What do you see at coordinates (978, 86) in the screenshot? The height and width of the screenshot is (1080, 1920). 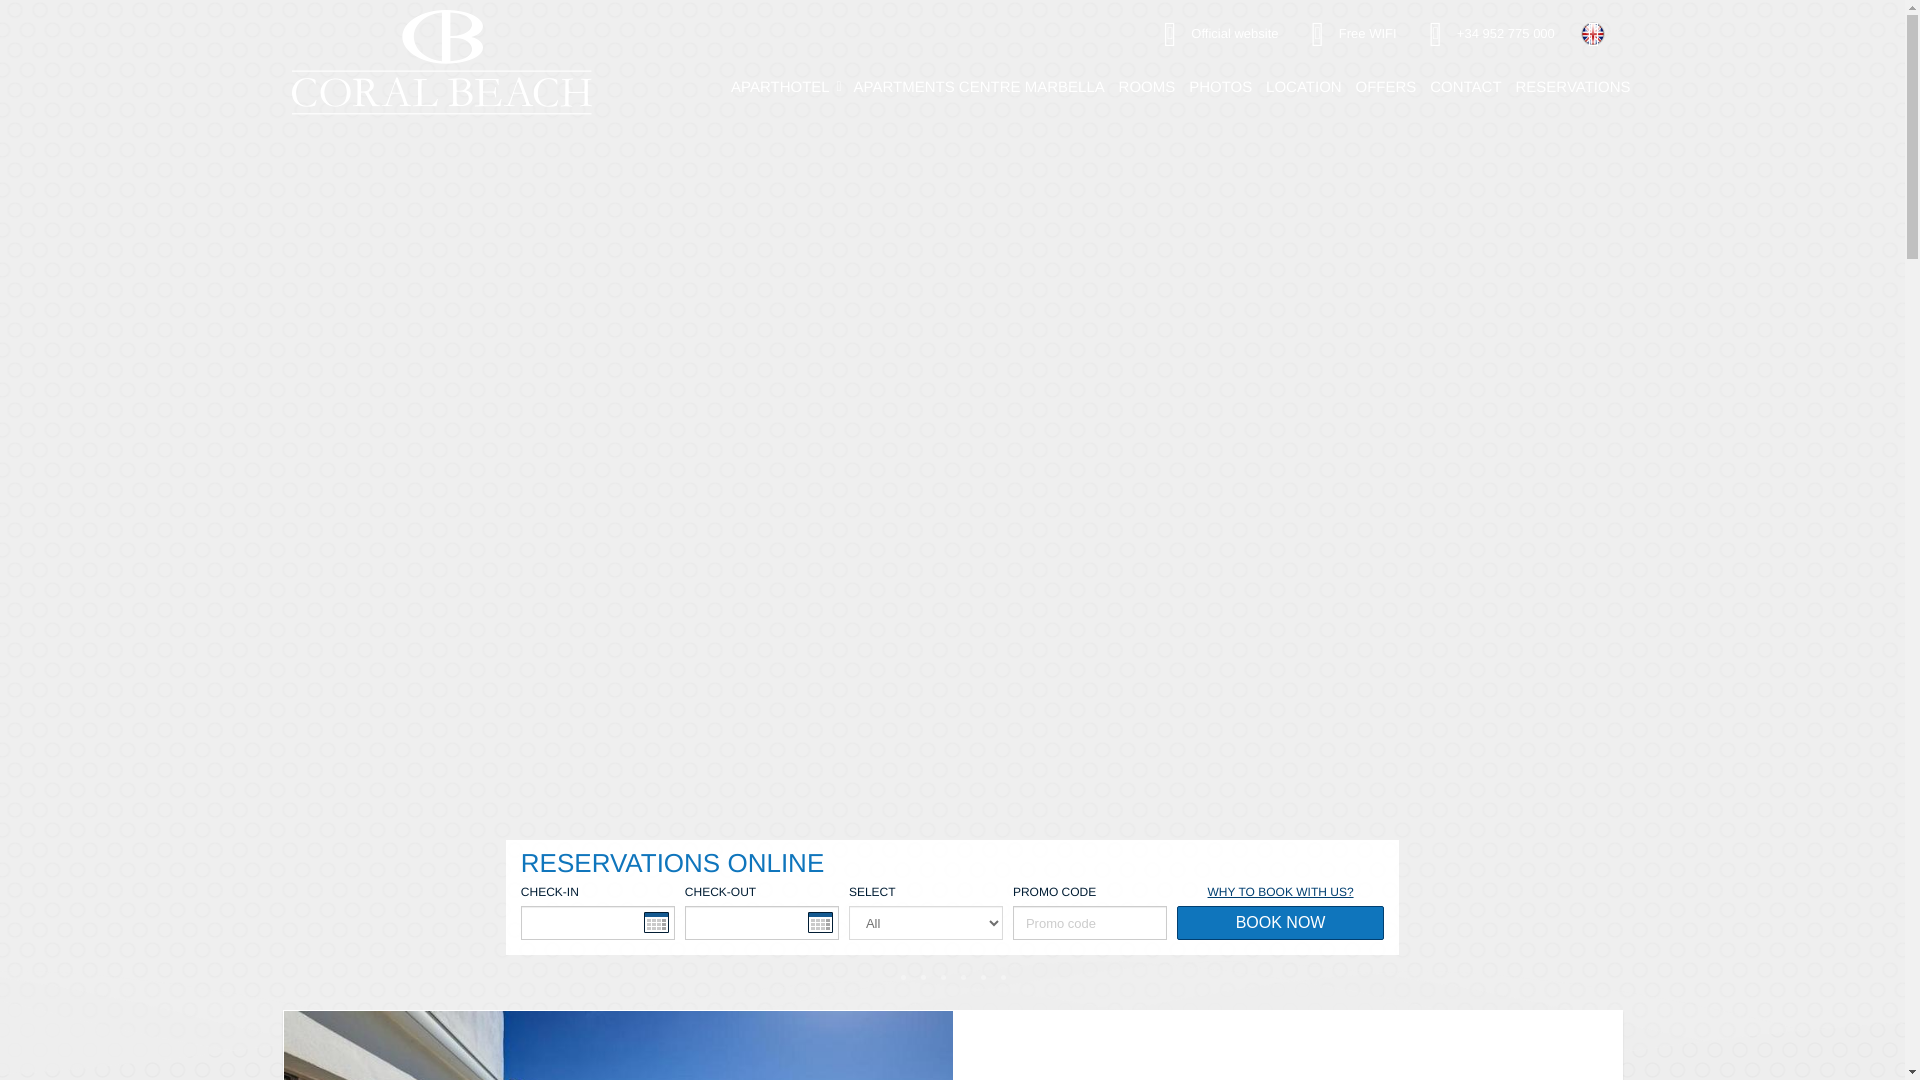 I see `APARTMENTS CENTRE MARBELLA` at bounding box center [978, 86].